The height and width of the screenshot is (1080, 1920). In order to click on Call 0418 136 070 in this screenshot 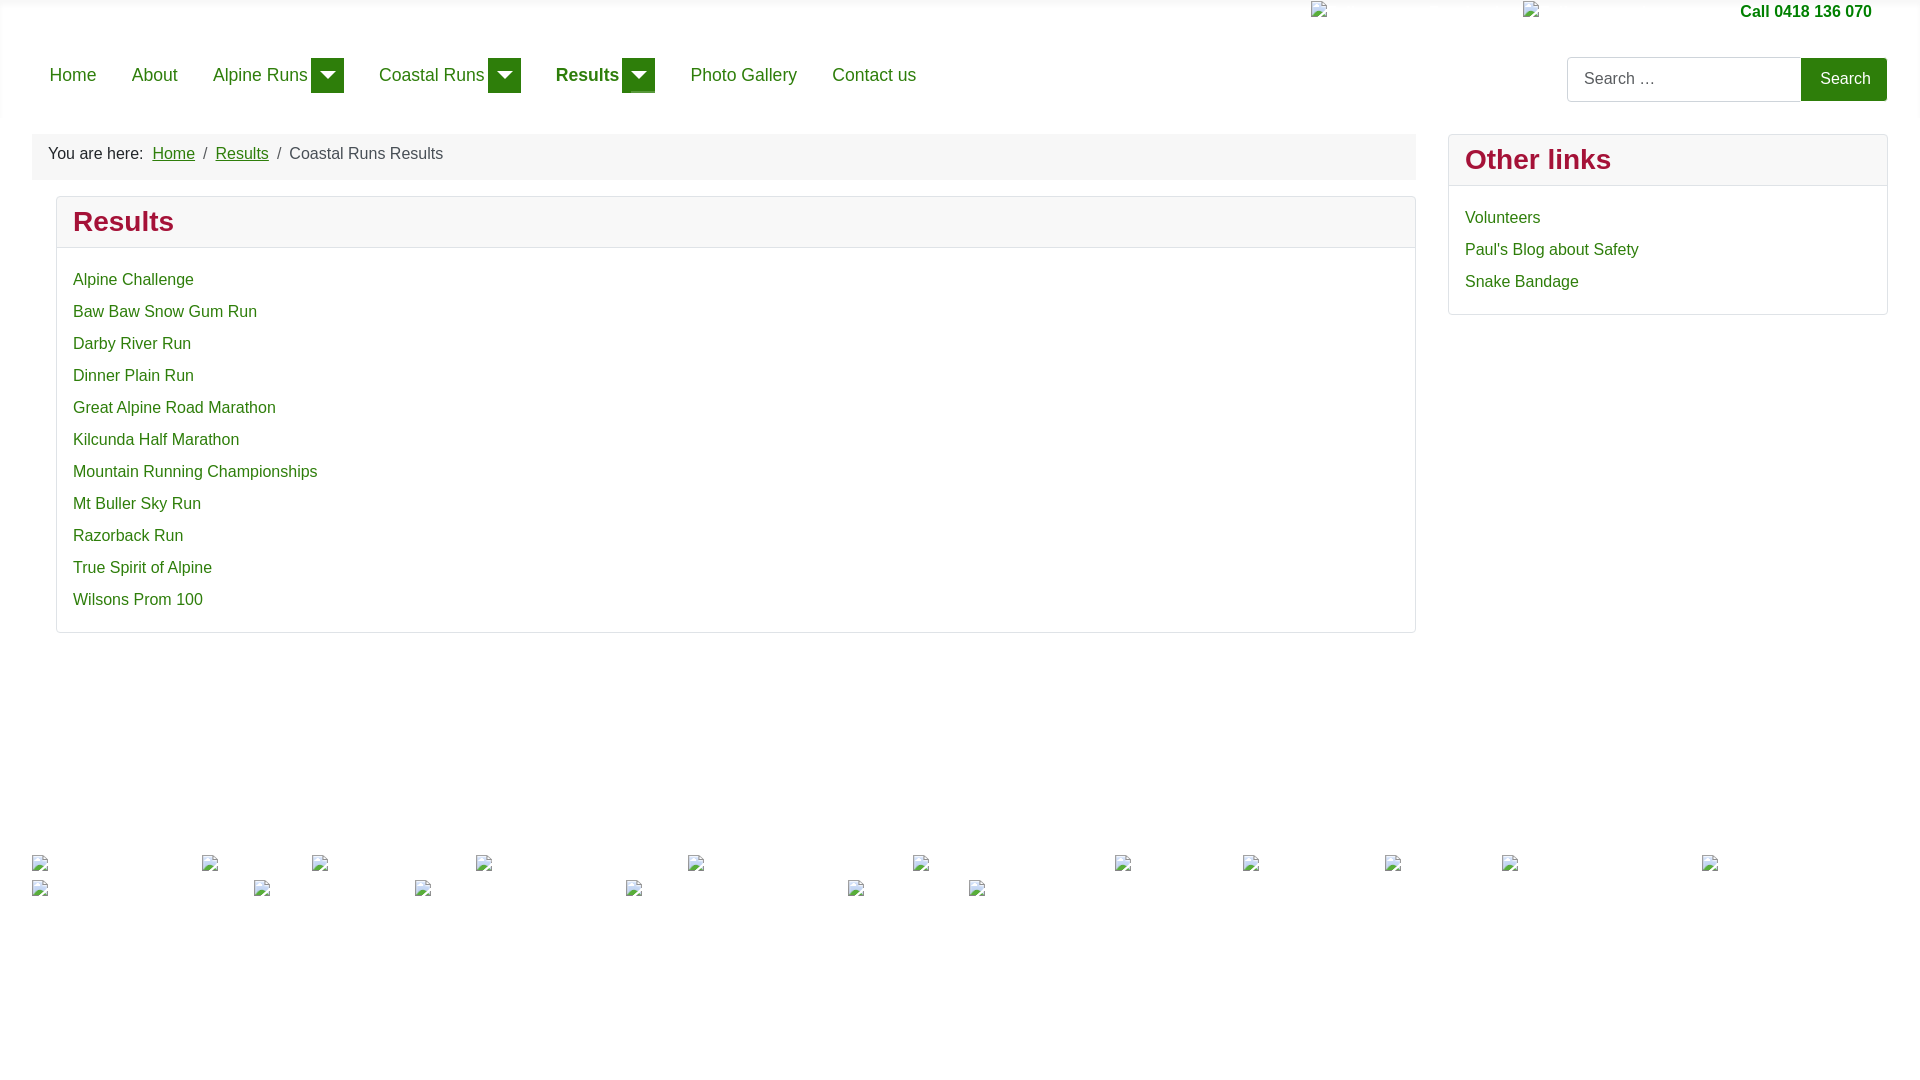, I will do `click(1804, 12)`.